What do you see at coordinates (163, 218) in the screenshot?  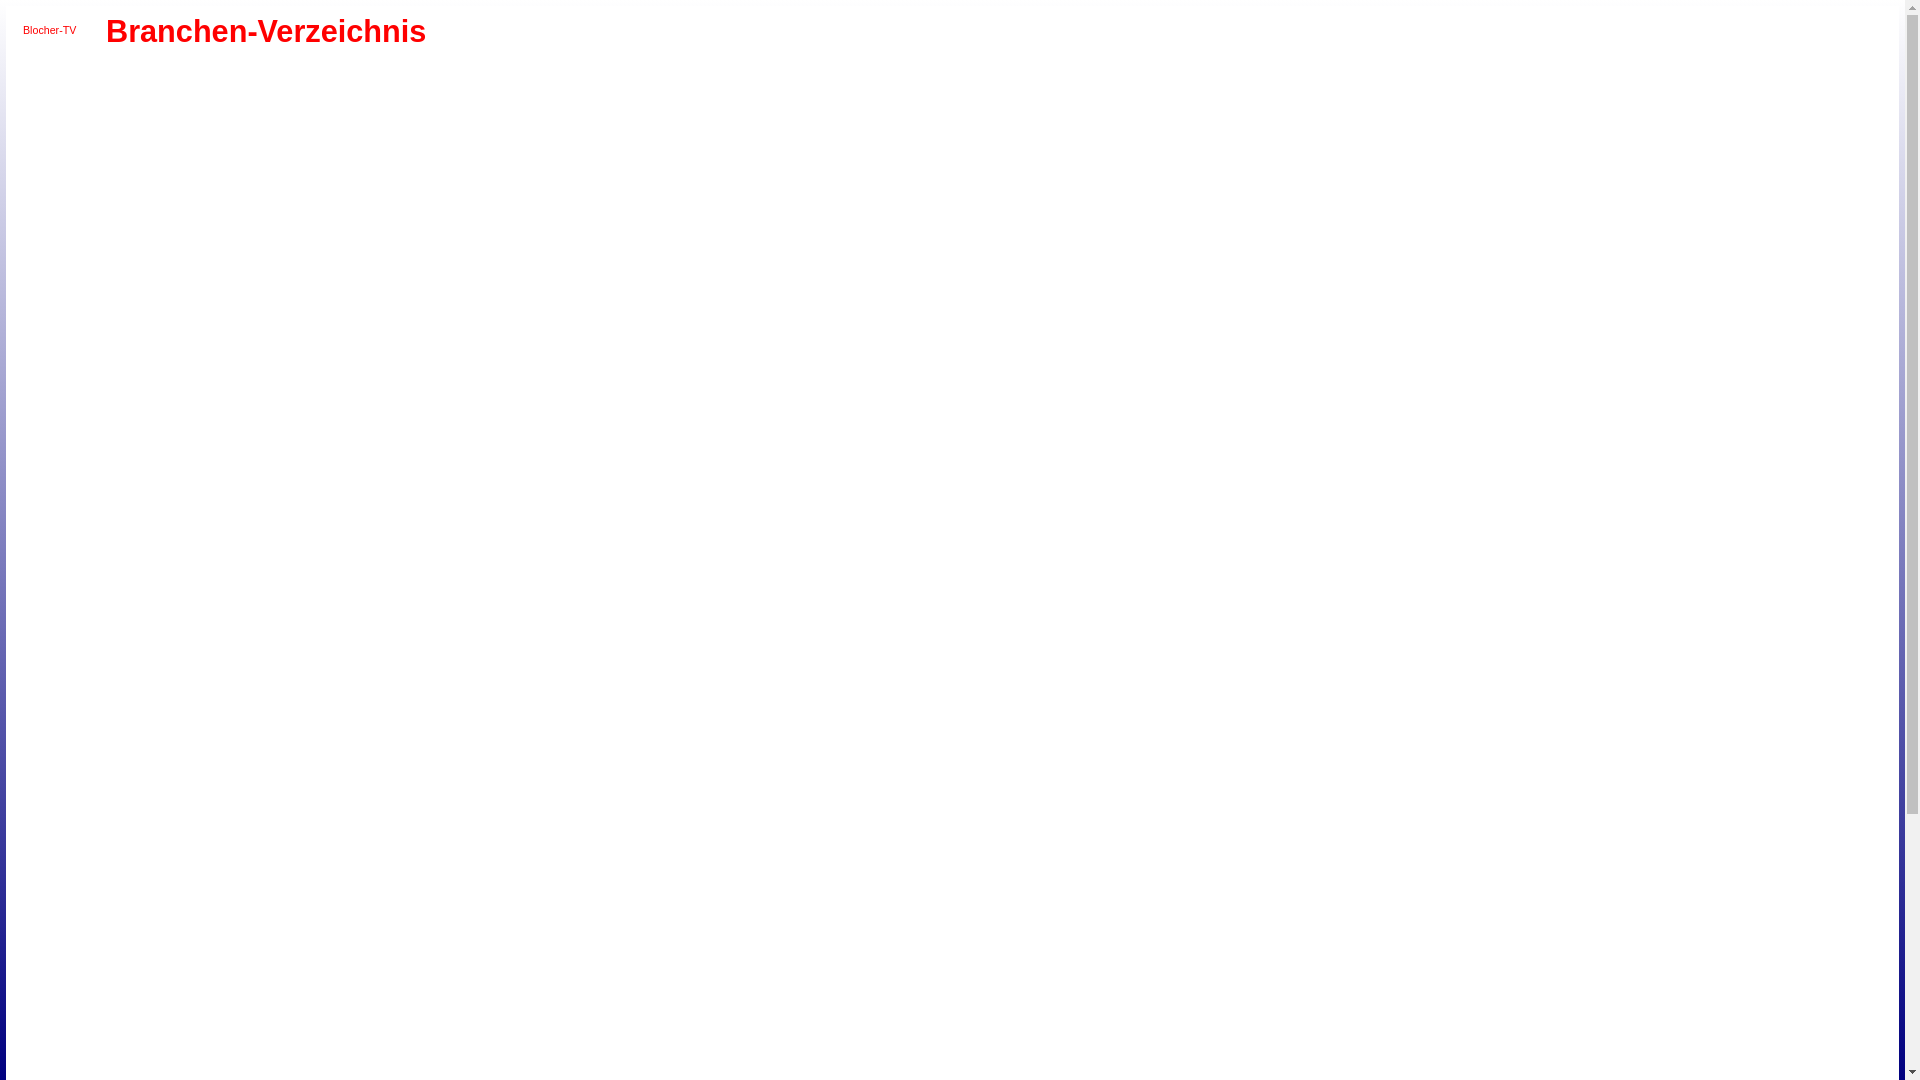 I see `Leichtsinn - Lounge Bar  Bern Restaurant ` at bounding box center [163, 218].